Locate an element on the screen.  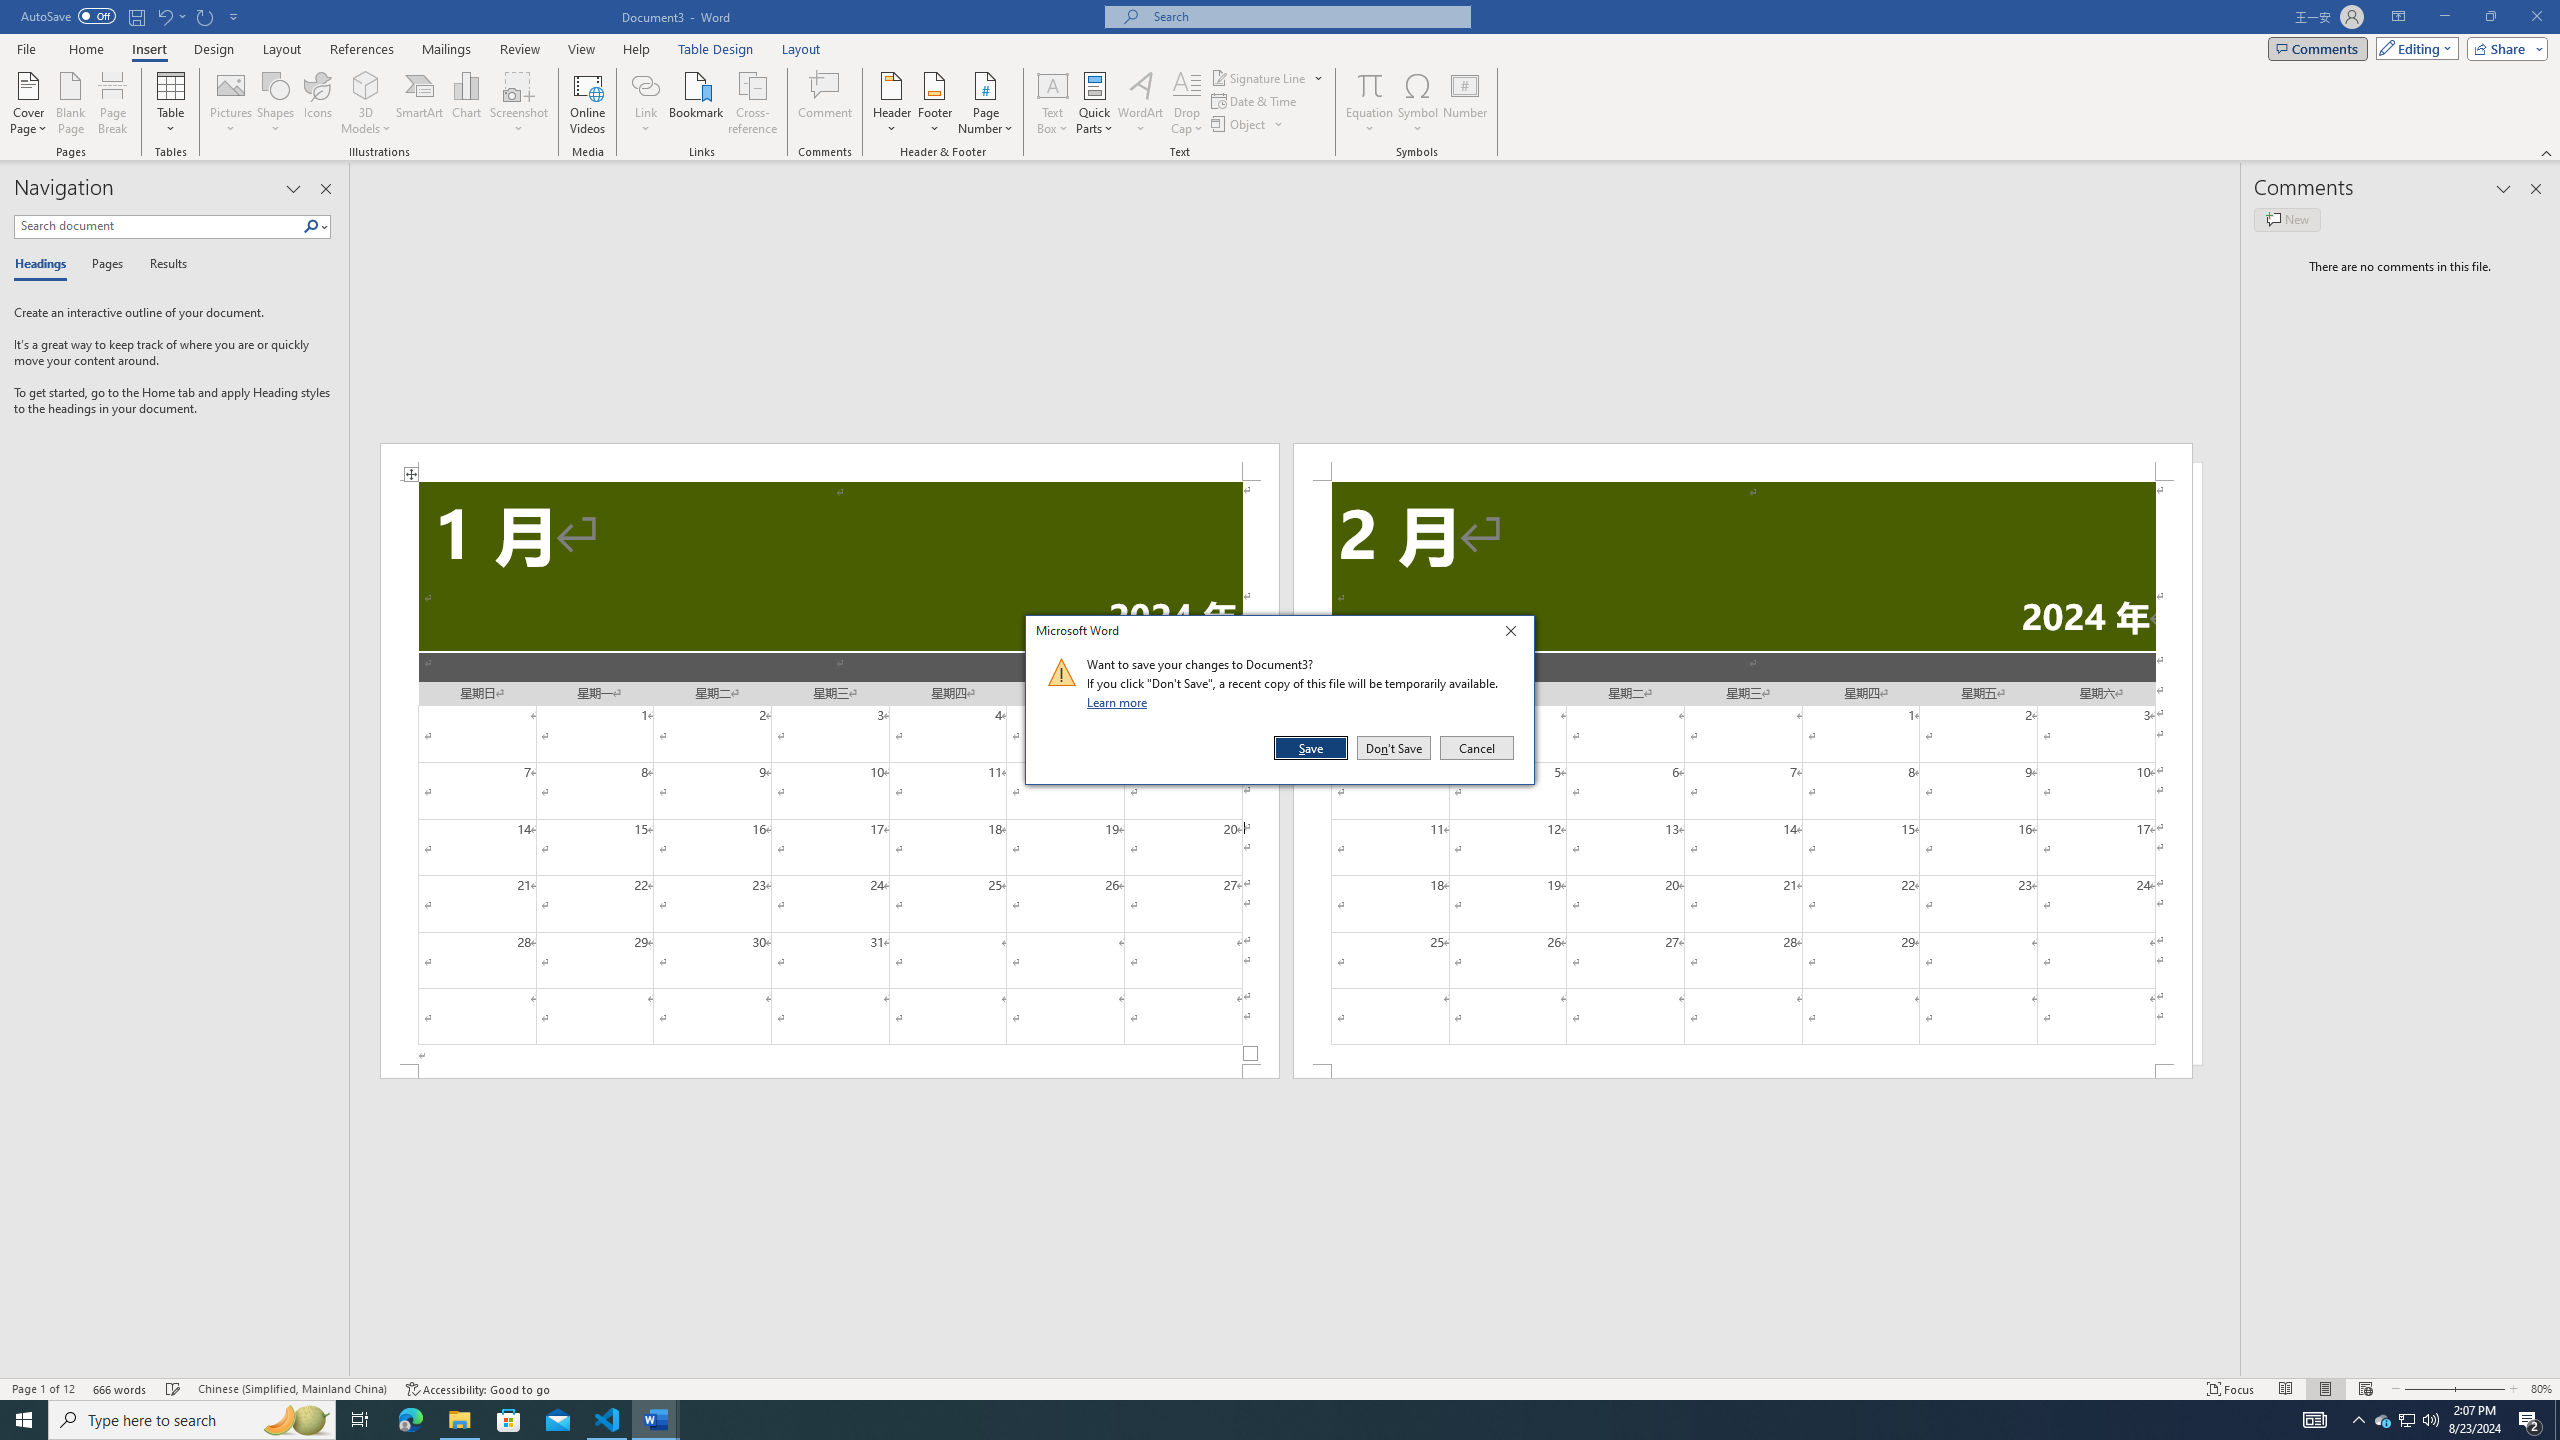
Footer is located at coordinates (934, 103).